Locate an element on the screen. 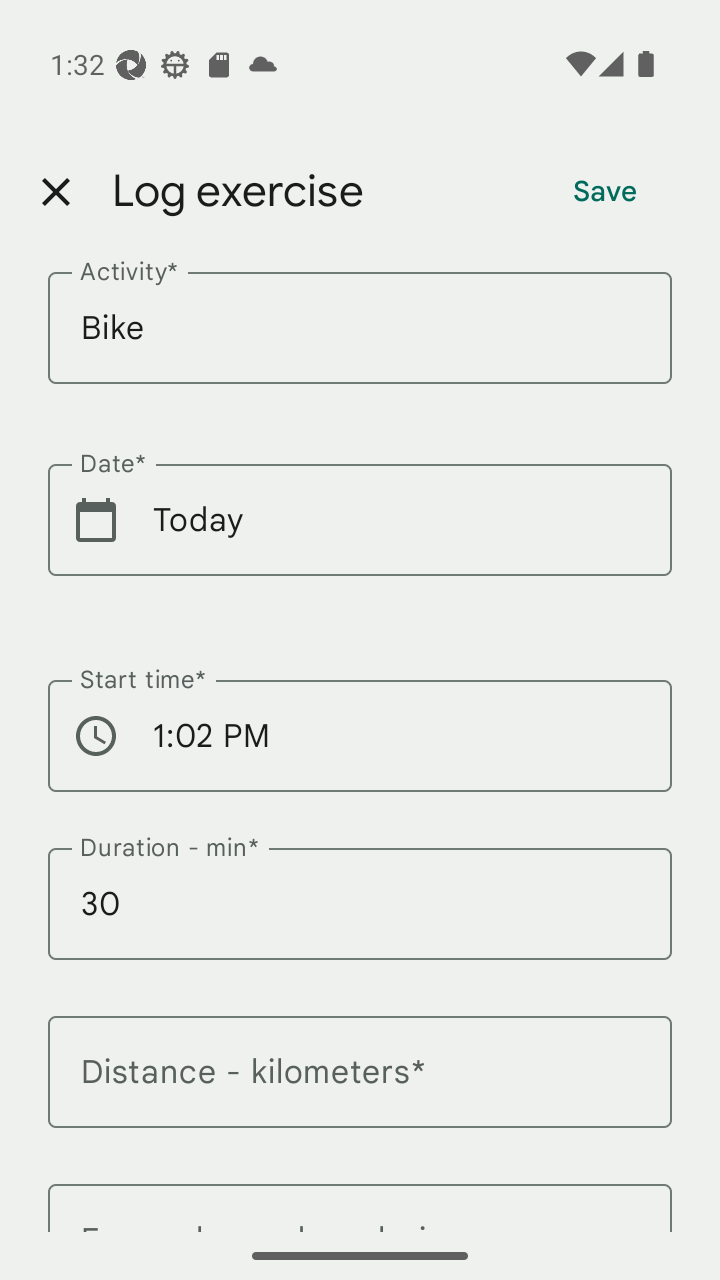 This screenshot has height=1280, width=720. Today Date* is located at coordinates (360, 532).